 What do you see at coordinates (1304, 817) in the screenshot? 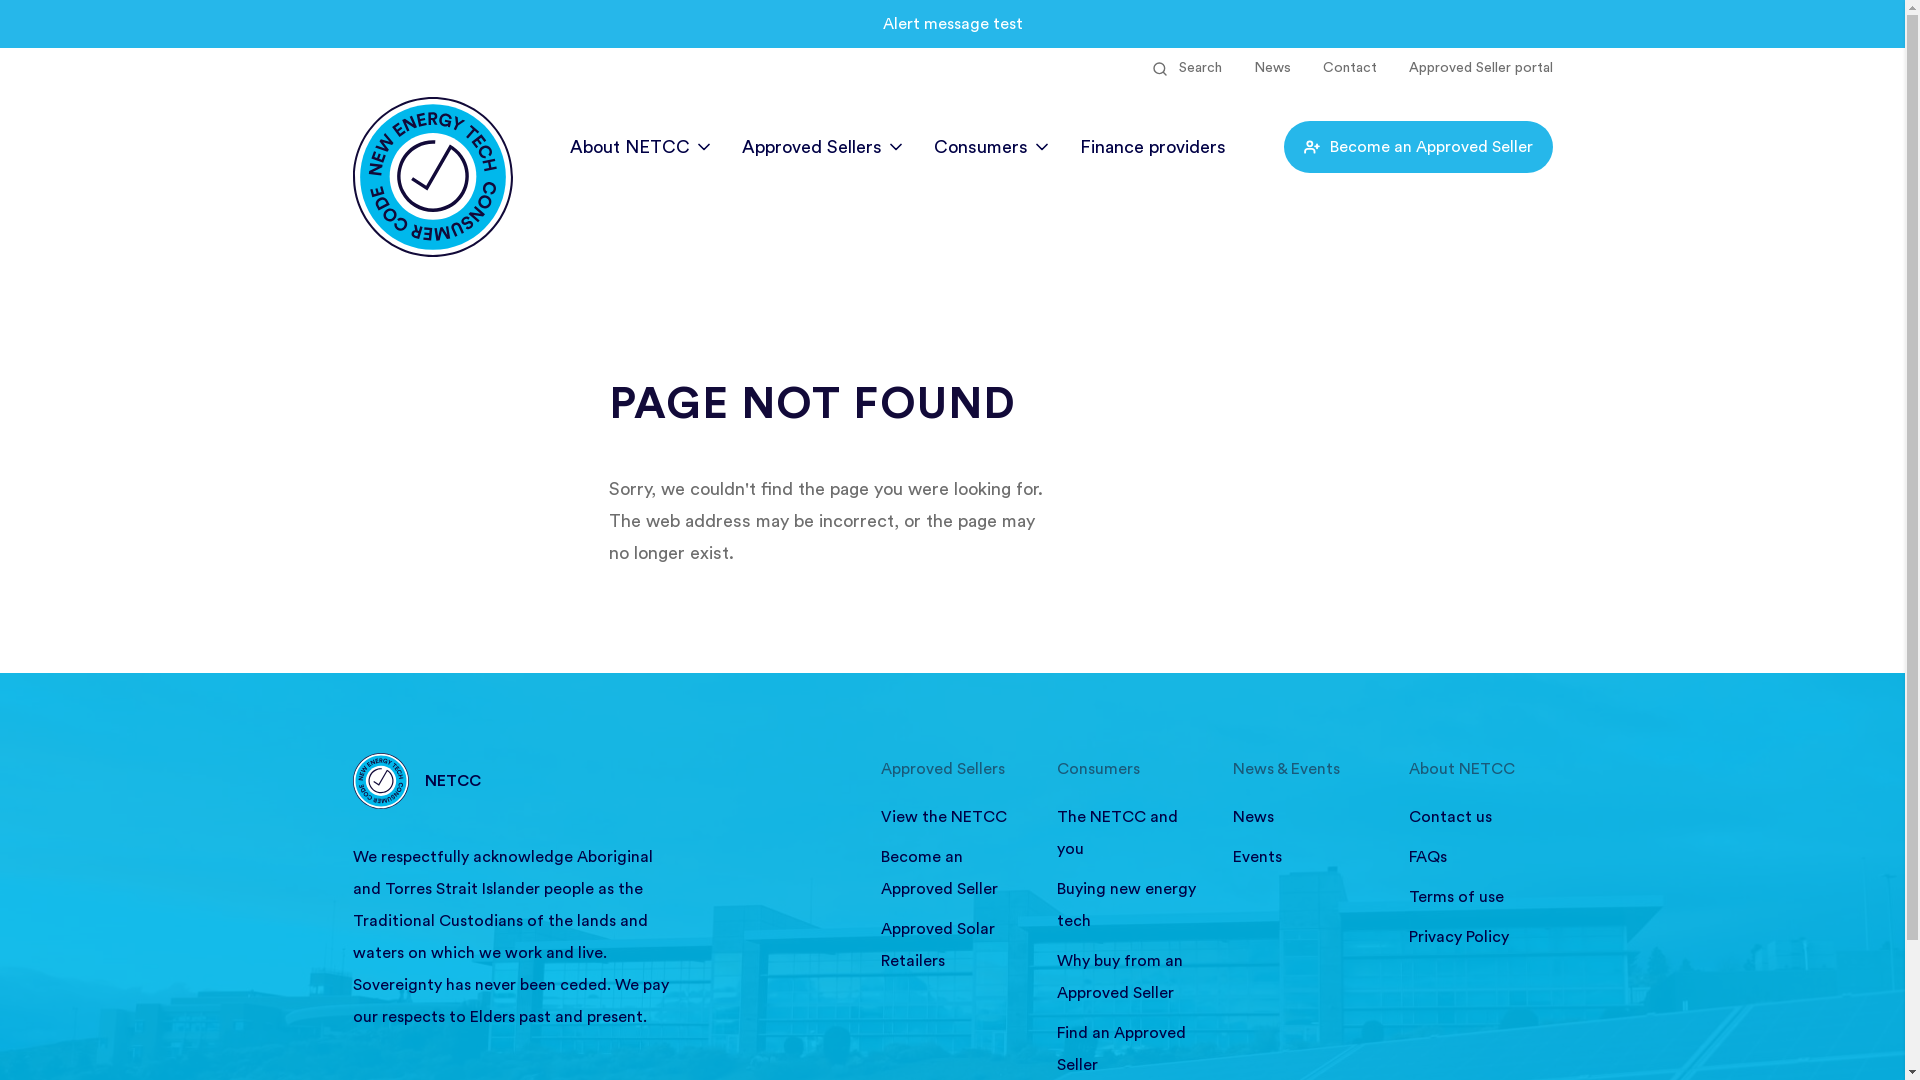
I see `News` at bounding box center [1304, 817].